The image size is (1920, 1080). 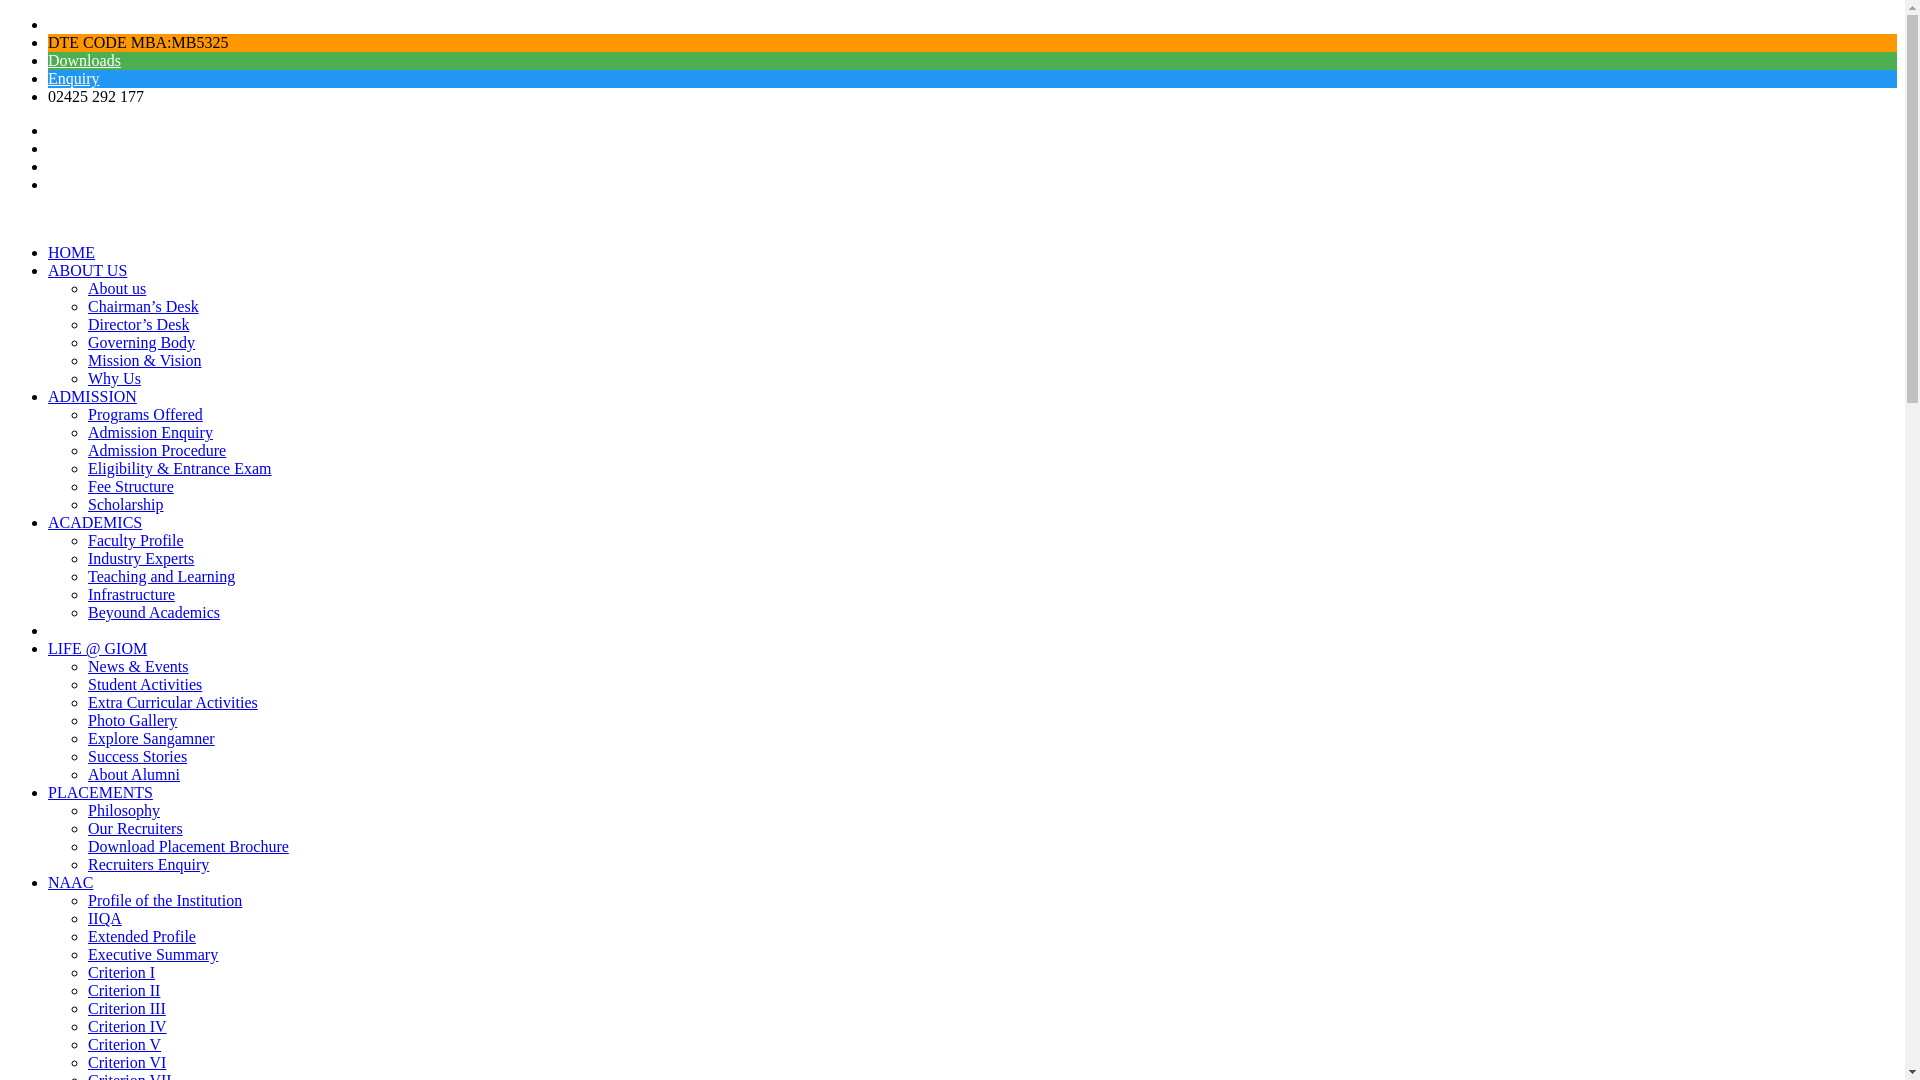 What do you see at coordinates (154, 612) in the screenshot?
I see `Beyound Academics` at bounding box center [154, 612].